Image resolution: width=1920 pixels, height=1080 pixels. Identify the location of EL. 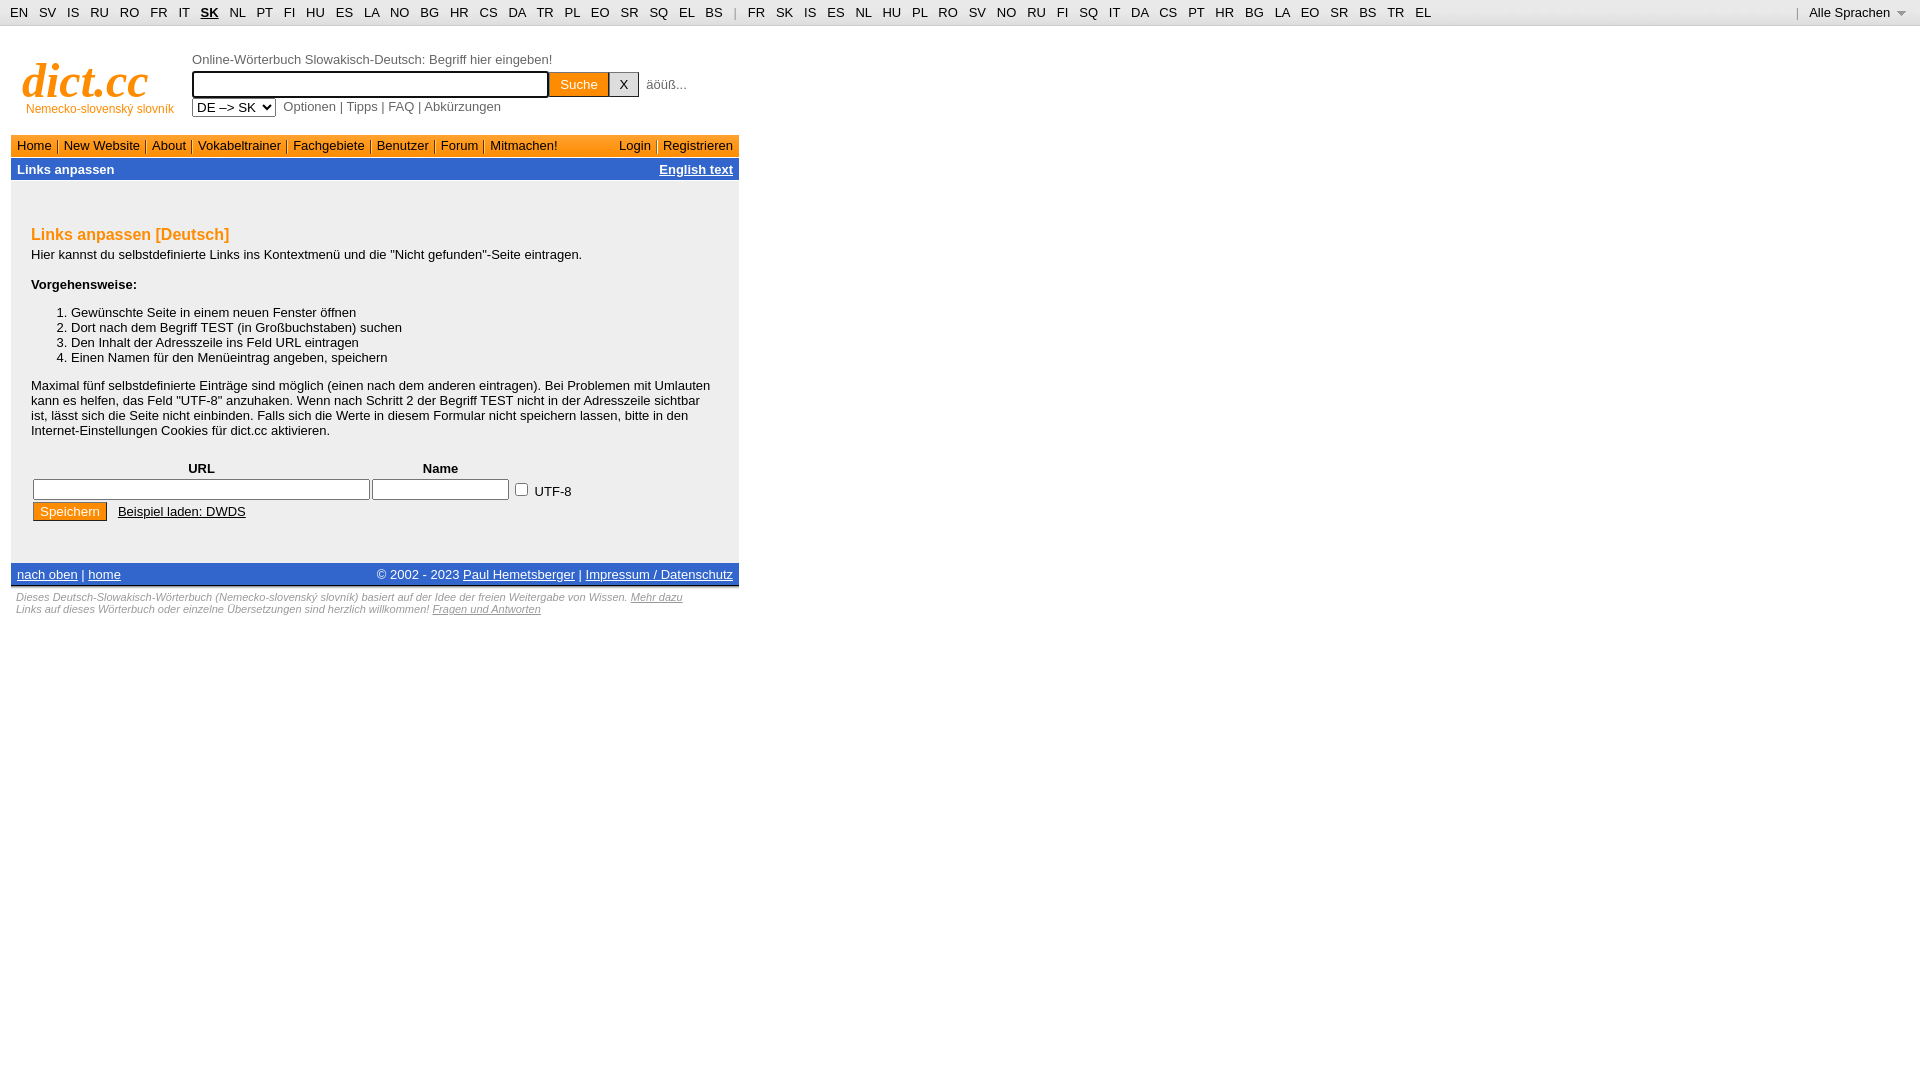
(1423, 12).